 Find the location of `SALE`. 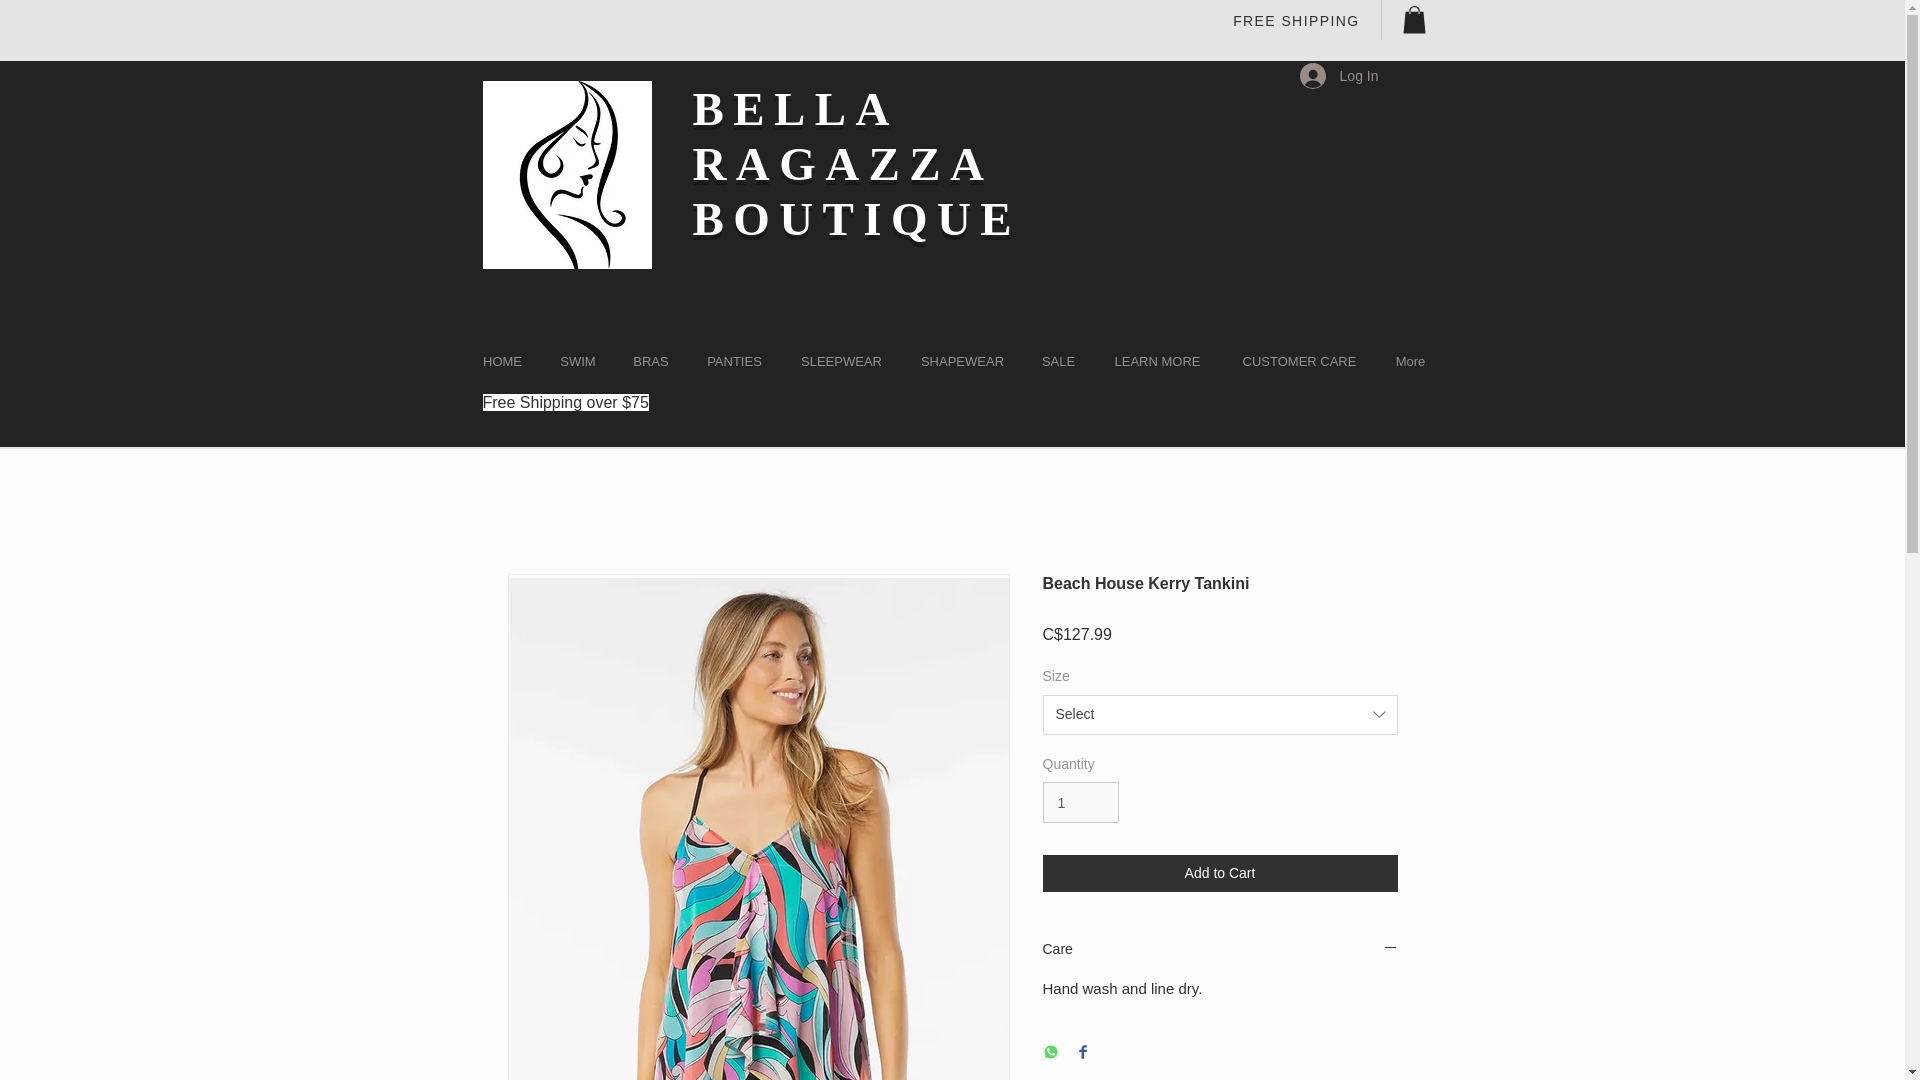

SALE is located at coordinates (1058, 361).